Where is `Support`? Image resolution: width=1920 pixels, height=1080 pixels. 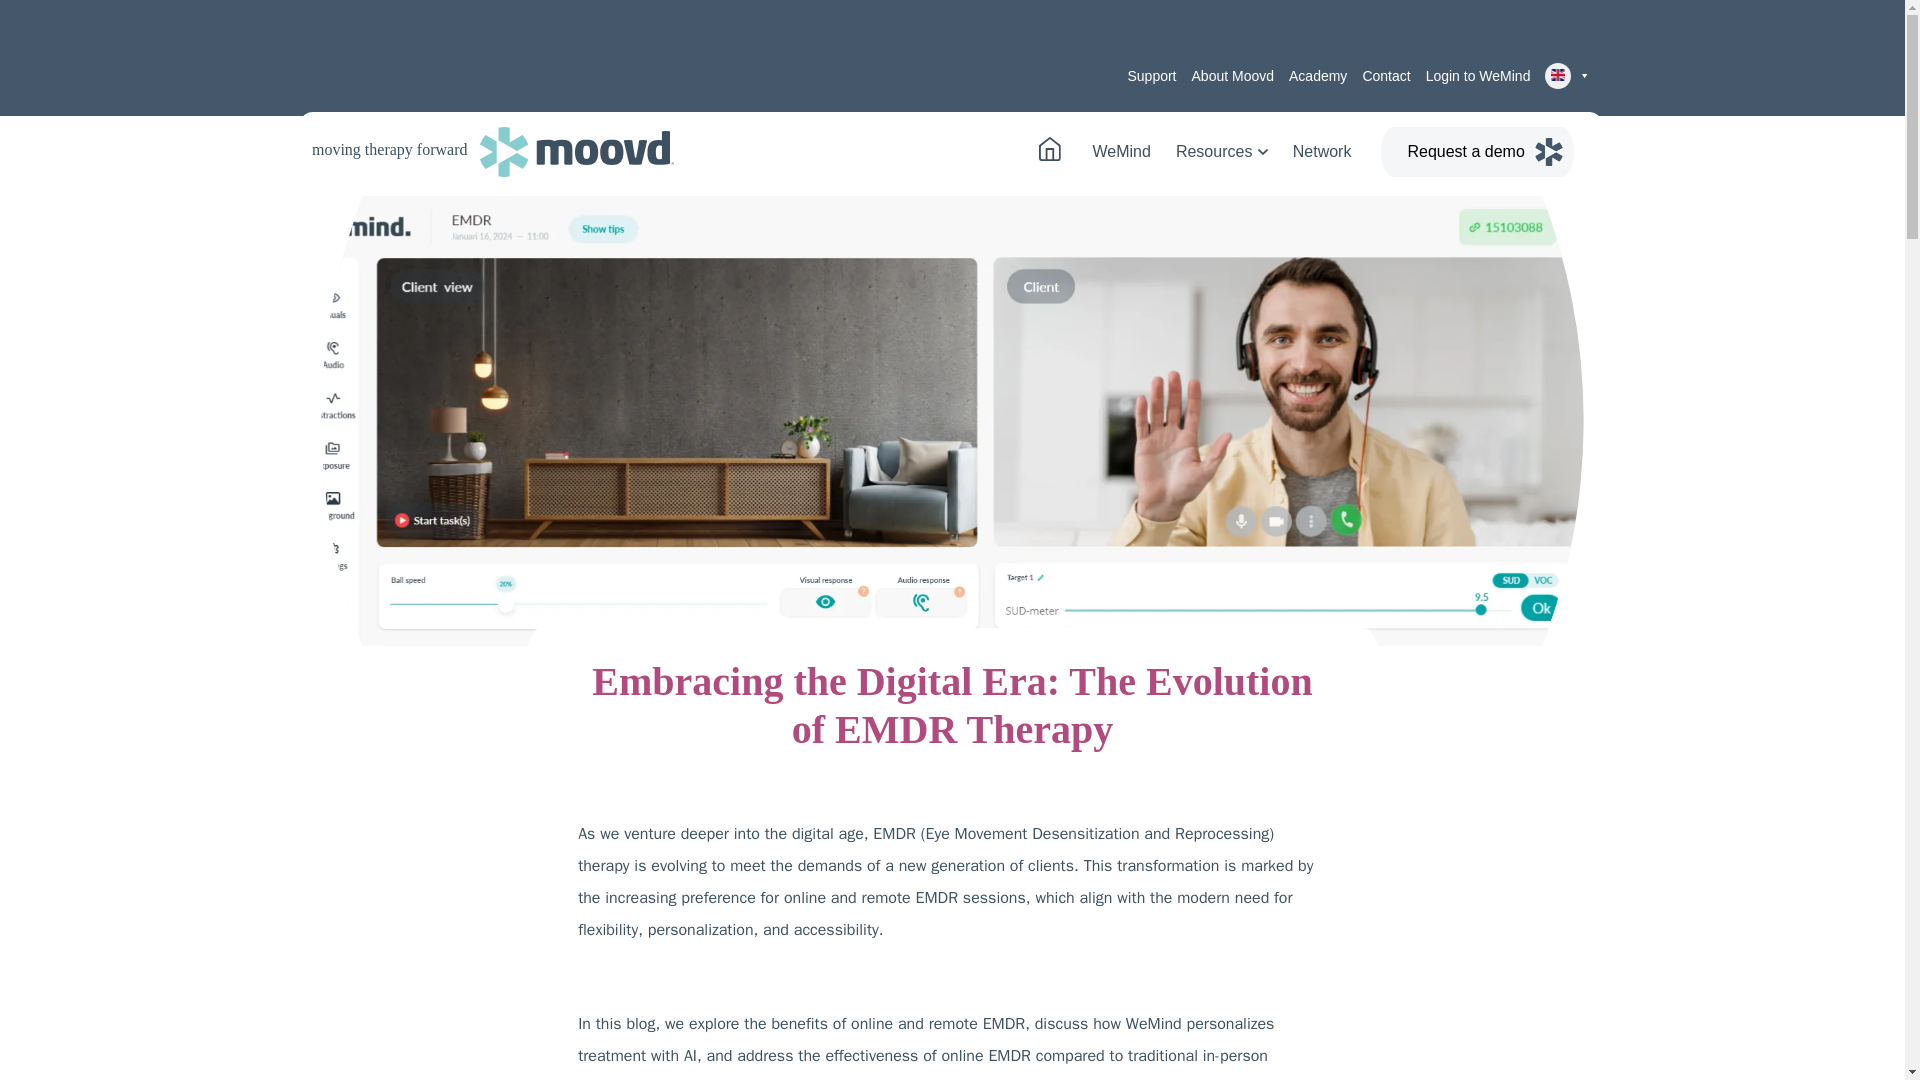
Support is located at coordinates (1151, 76).